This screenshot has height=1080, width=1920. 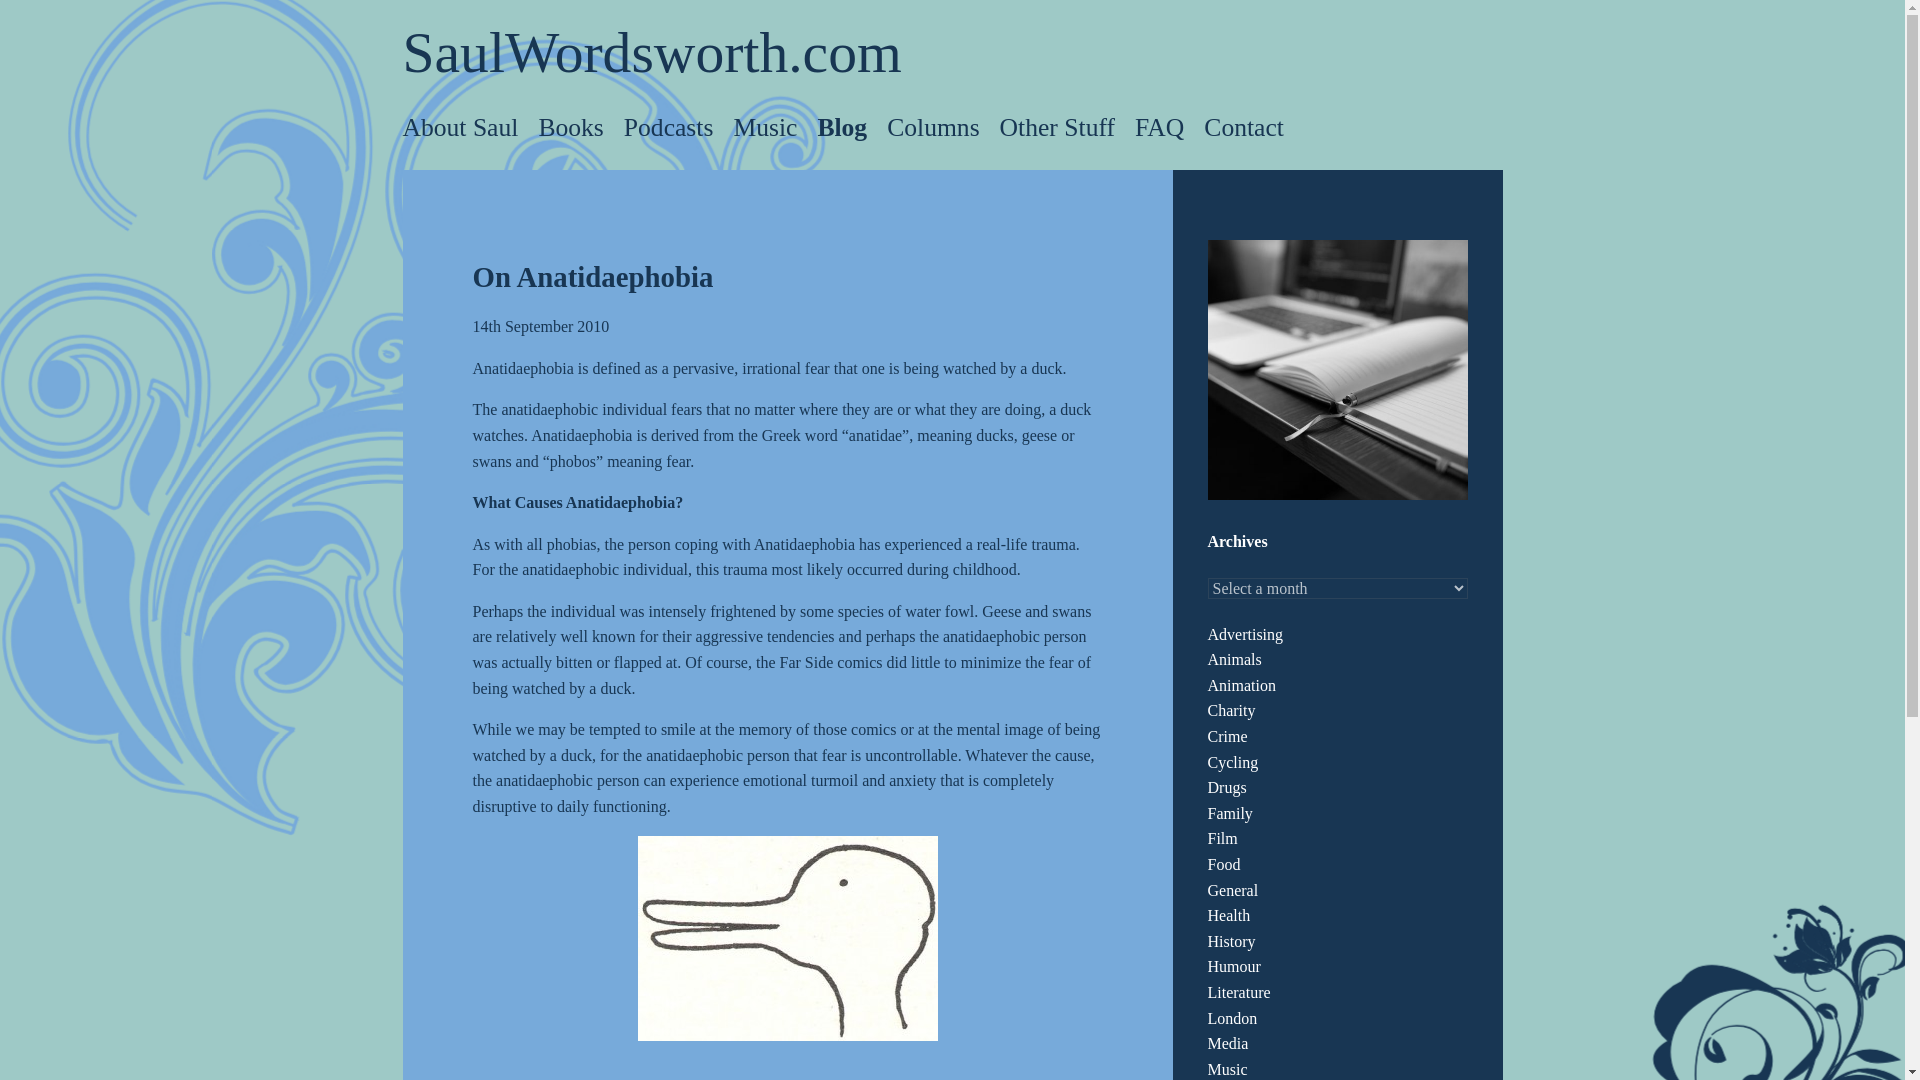 I want to click on Literature, so click(x=1239, y=992).